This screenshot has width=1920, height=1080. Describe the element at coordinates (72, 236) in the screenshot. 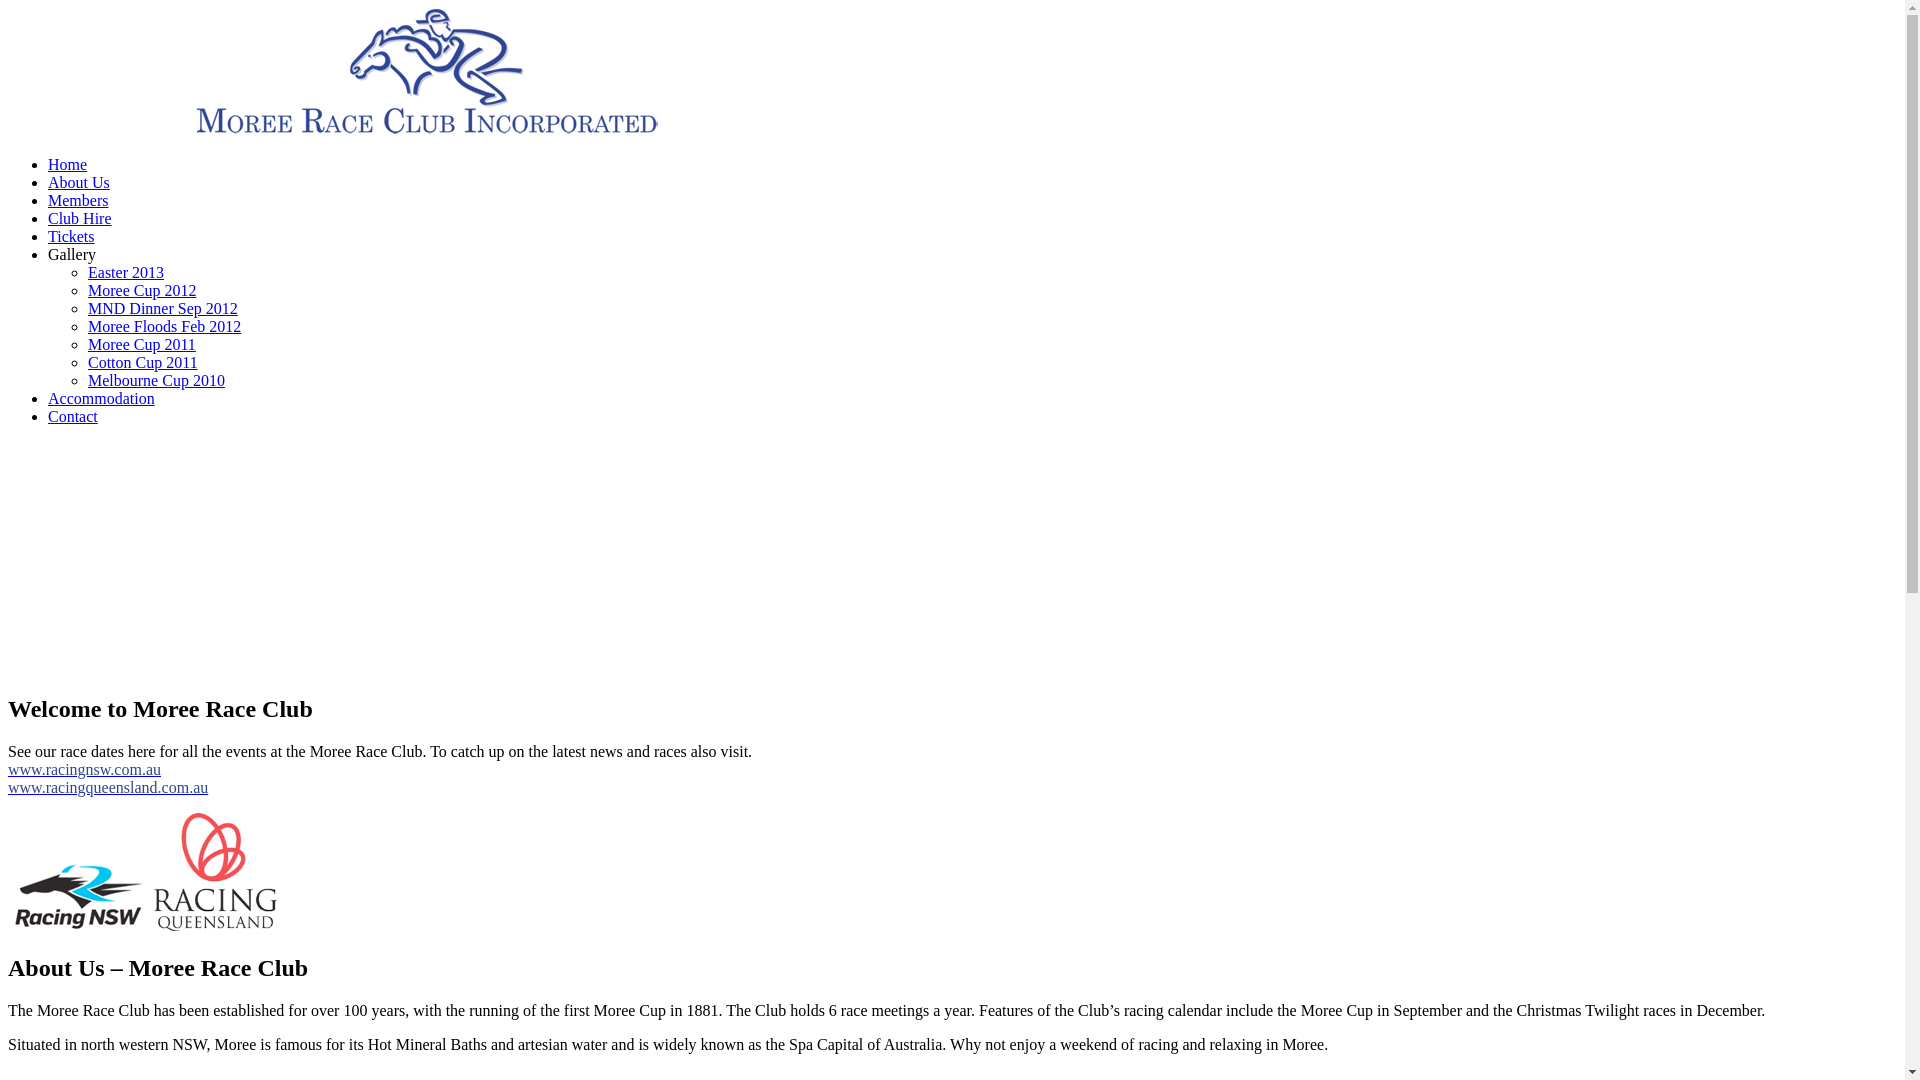

I see `Tickets` at that location.